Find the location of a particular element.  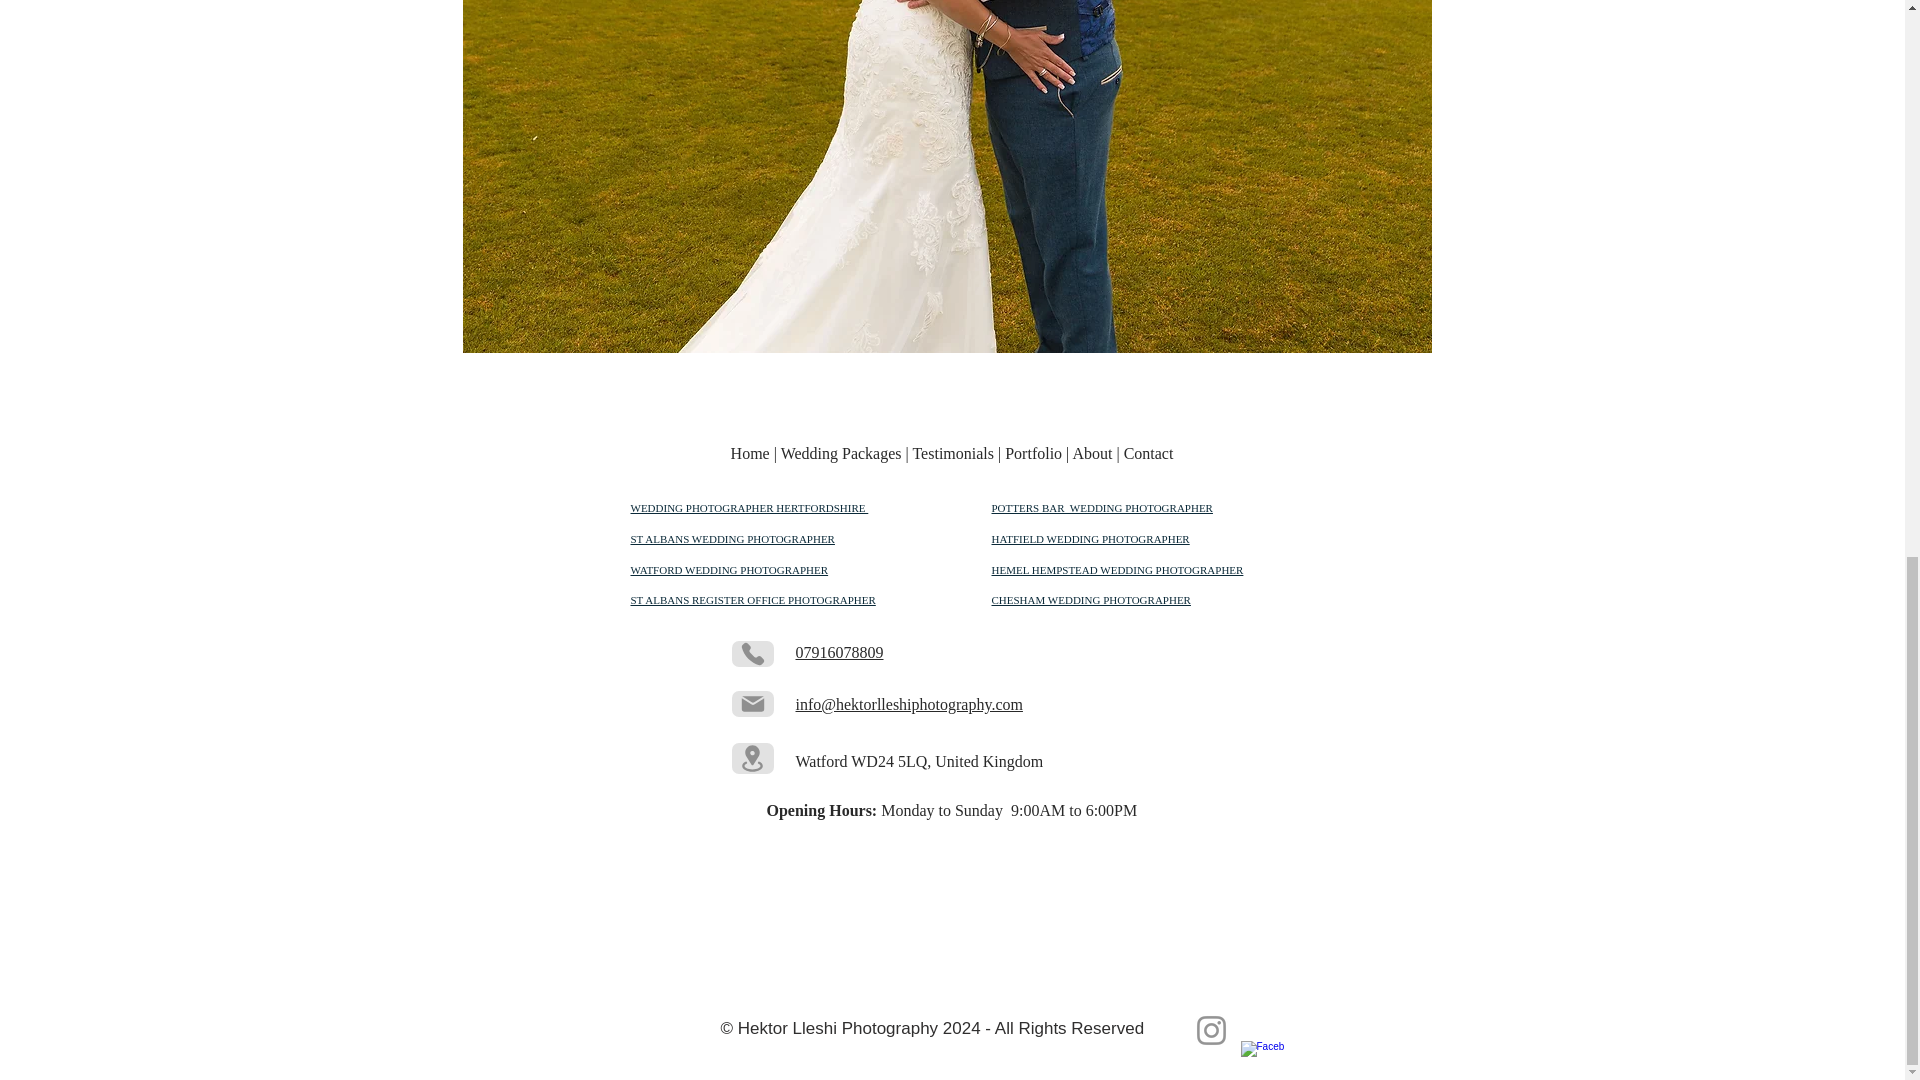

Home is located at coordinates (750, 453).